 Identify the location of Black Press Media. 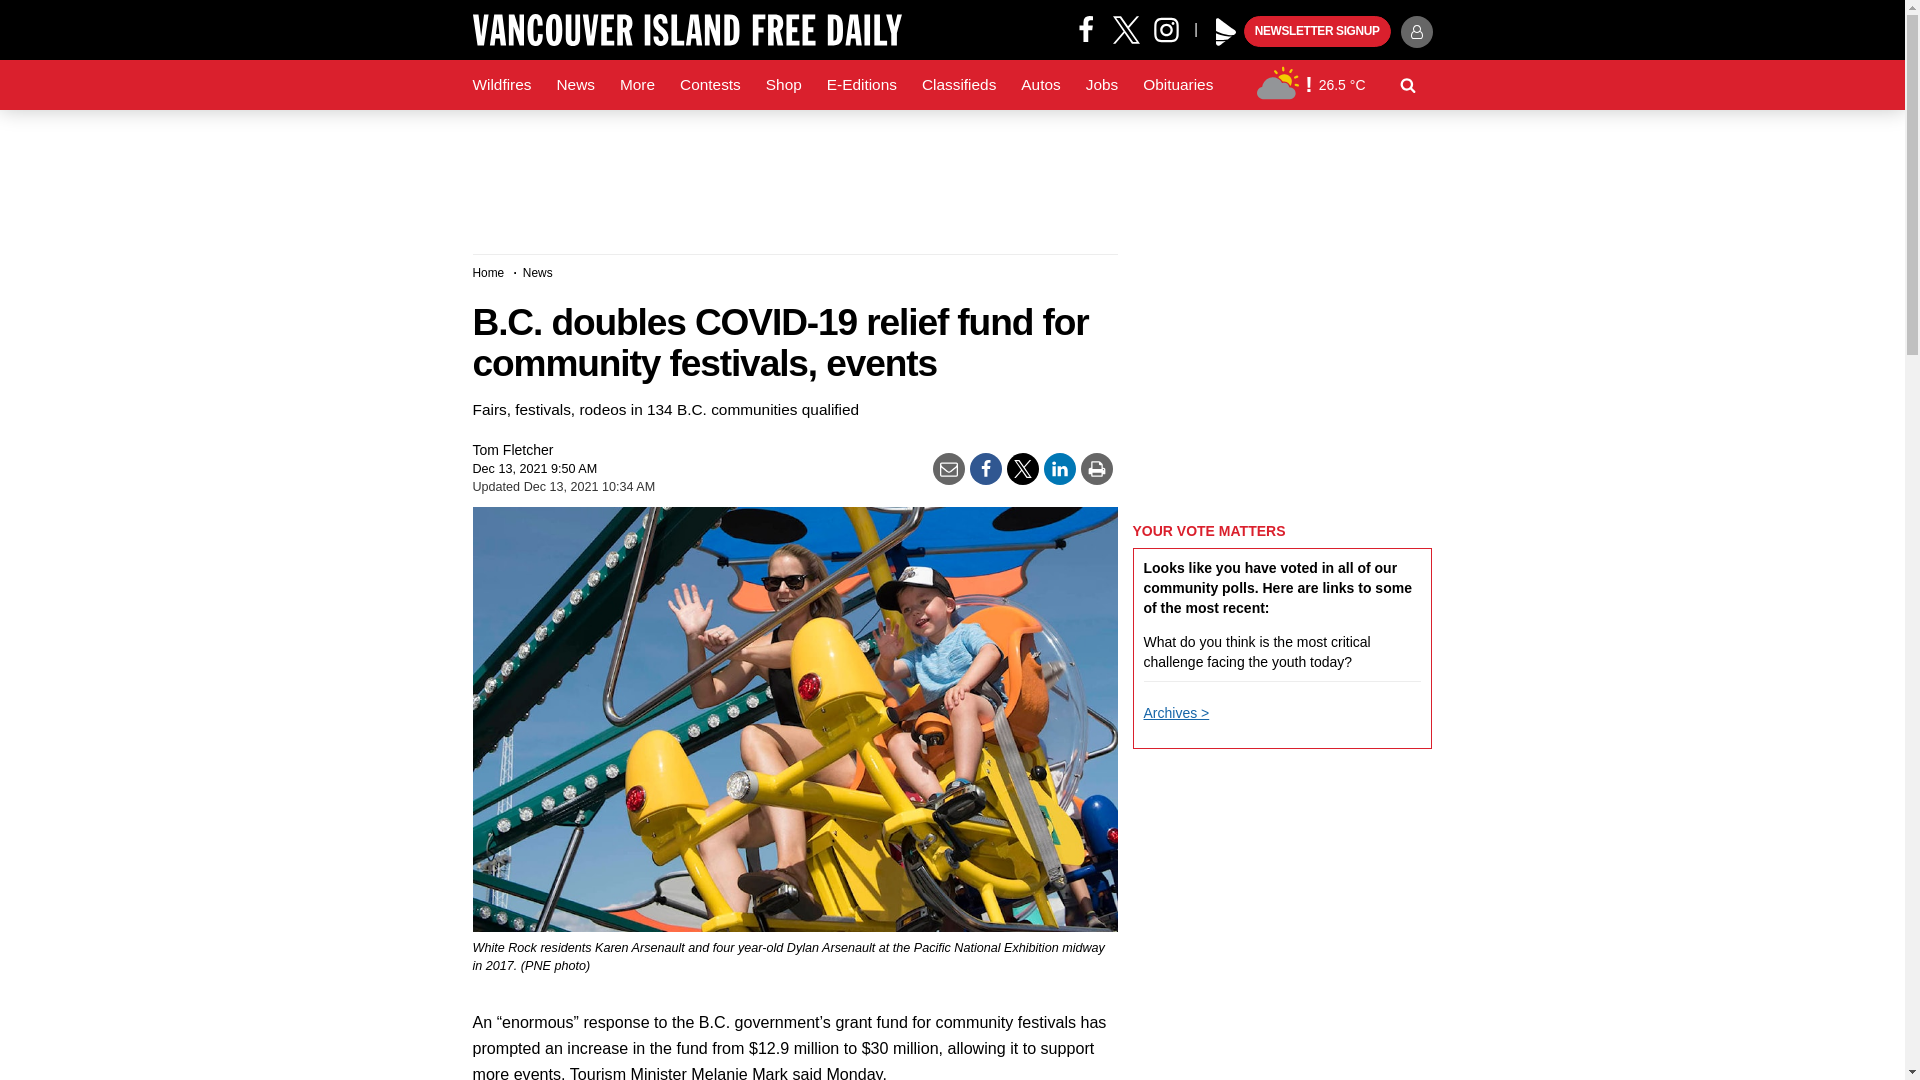
(1226, 32).